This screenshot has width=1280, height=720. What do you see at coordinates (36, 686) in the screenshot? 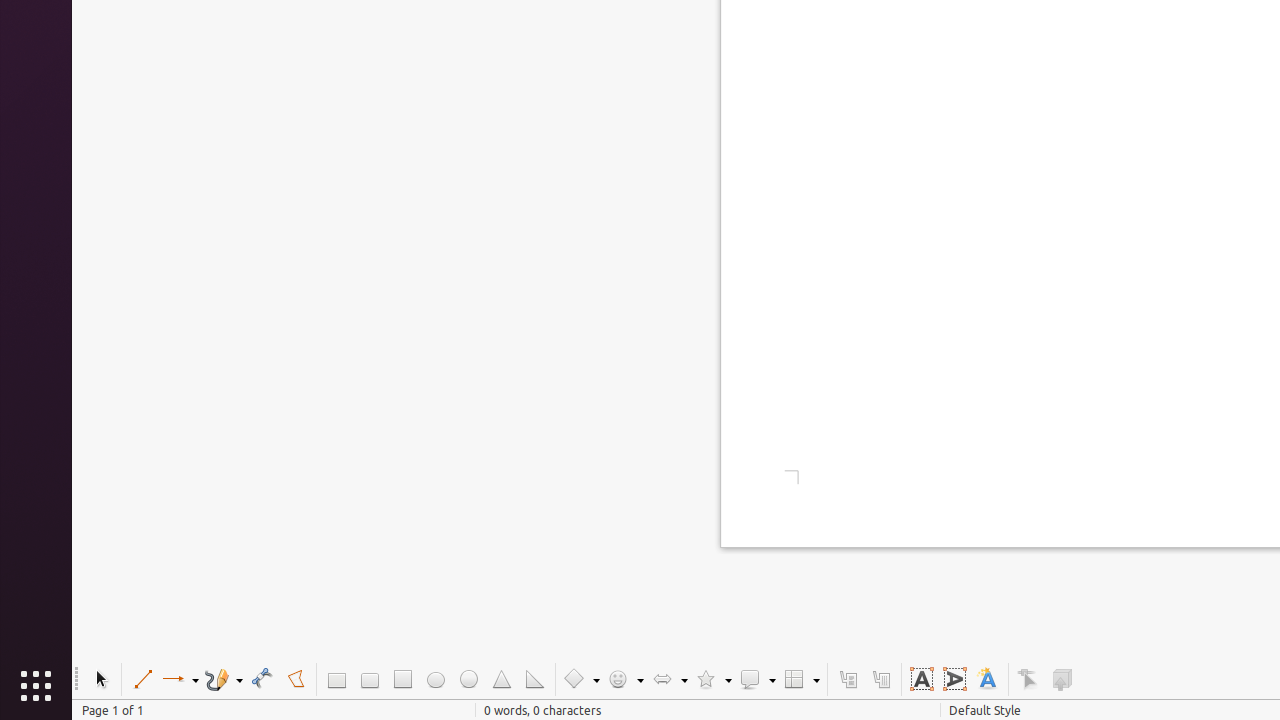
I see `Show Applications` at bounding box center [36, 686].